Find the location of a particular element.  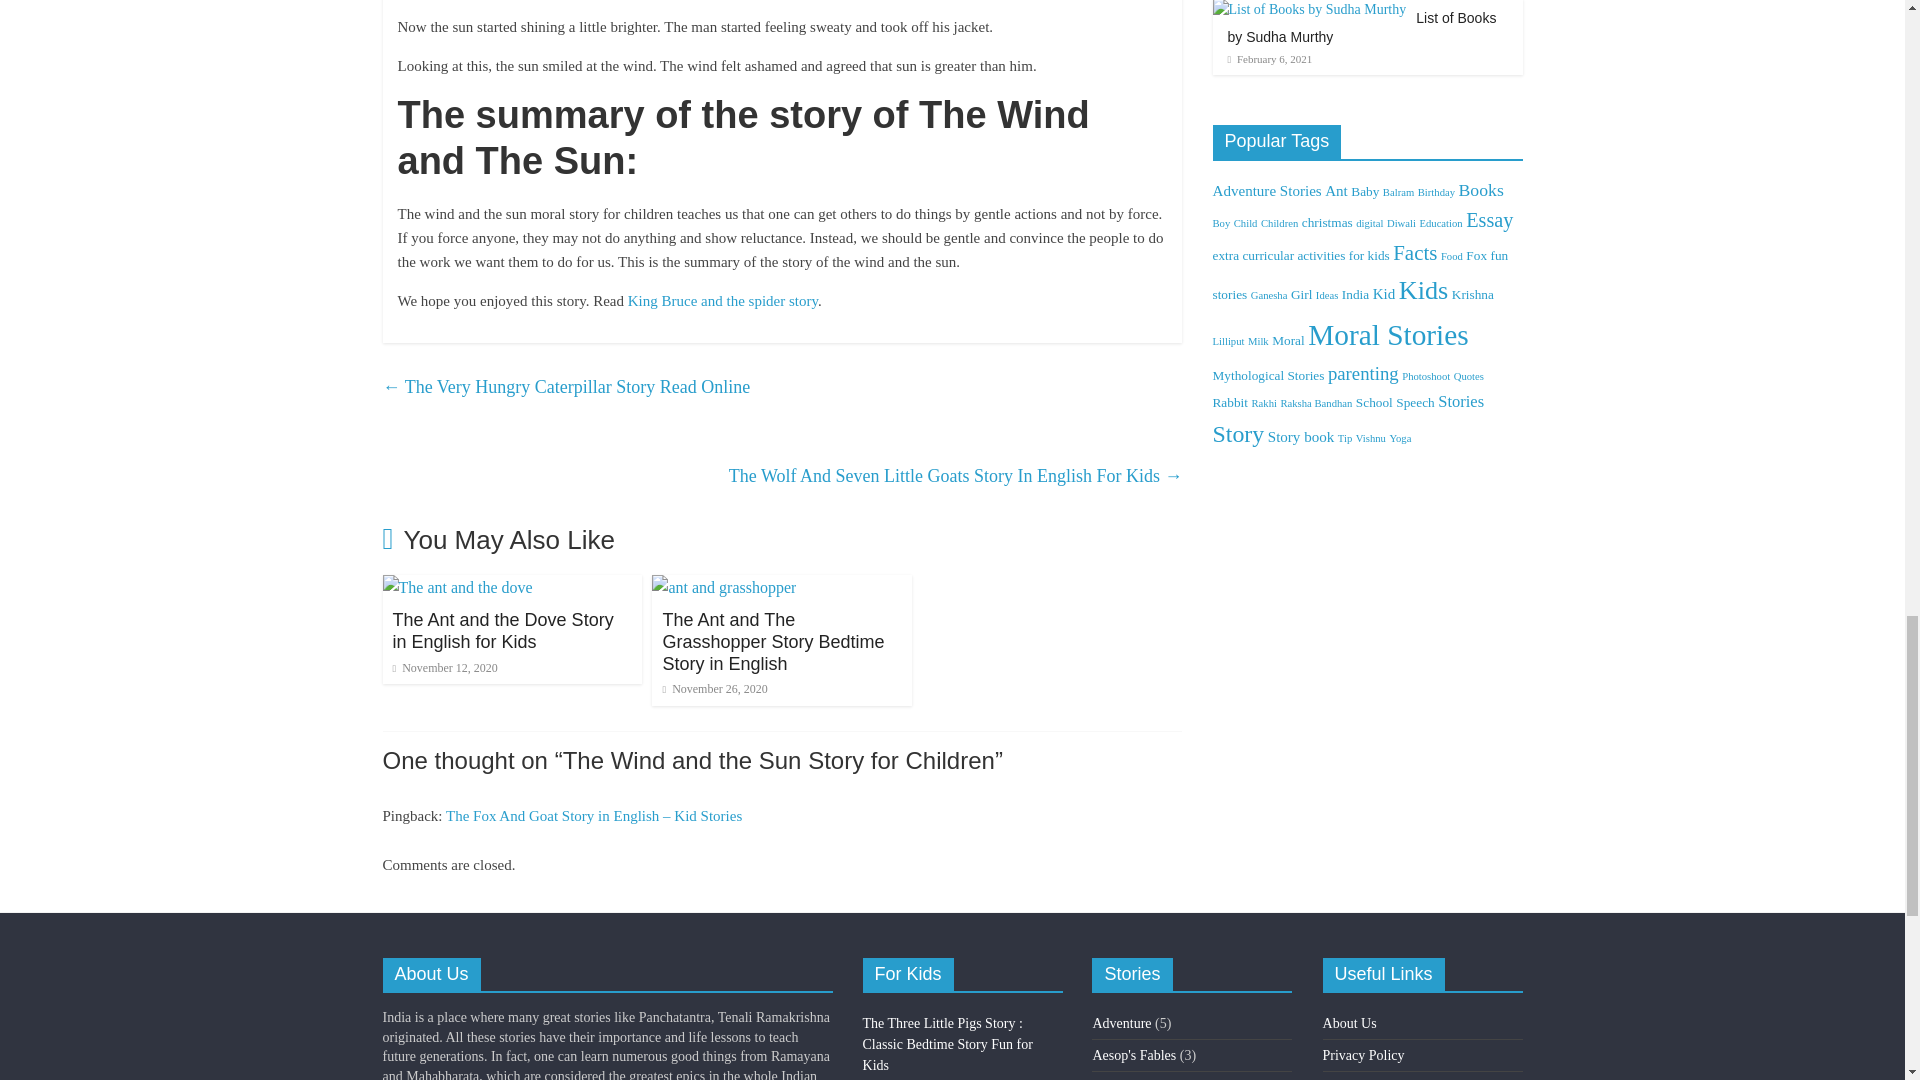

The Ant and The Grasshopper Story Bedtime Story in English is located at coordinates (772, 641).